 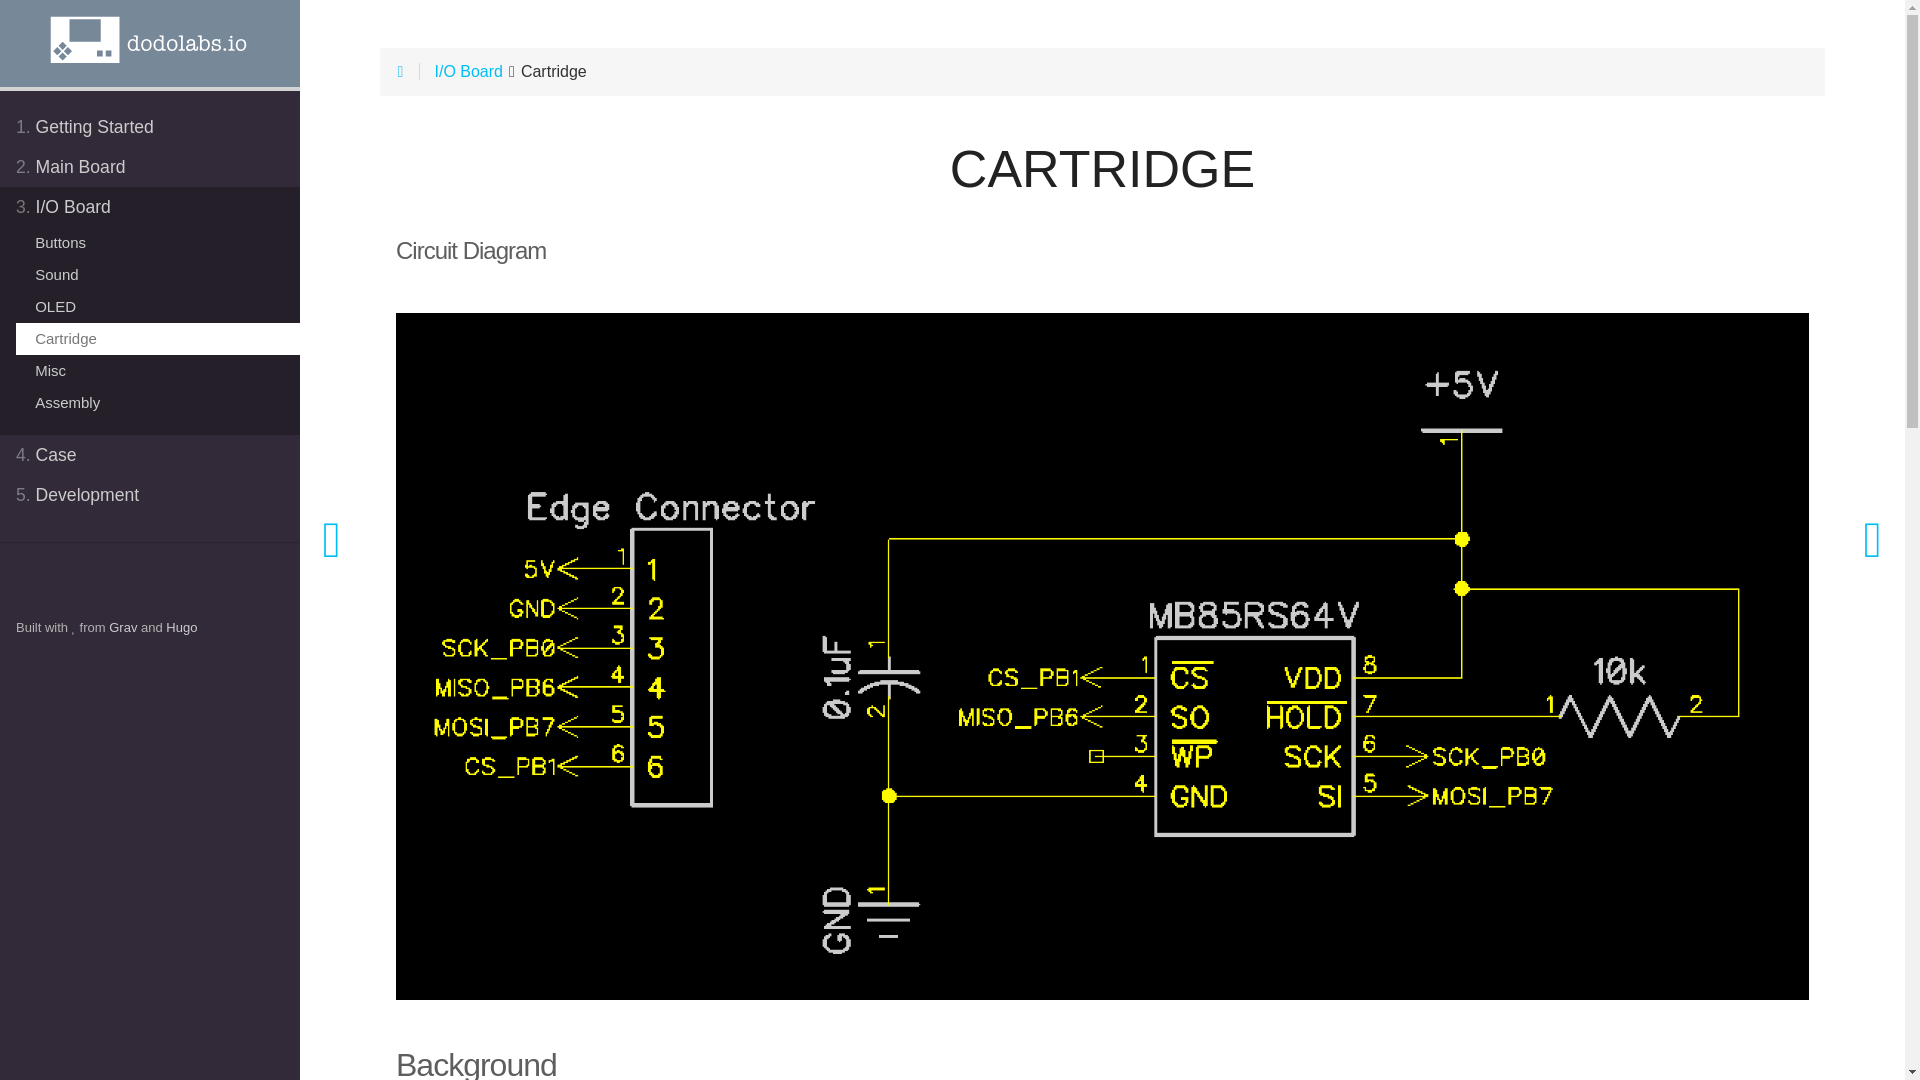 I want to click on 5. Development, so click(x=150, y=495).